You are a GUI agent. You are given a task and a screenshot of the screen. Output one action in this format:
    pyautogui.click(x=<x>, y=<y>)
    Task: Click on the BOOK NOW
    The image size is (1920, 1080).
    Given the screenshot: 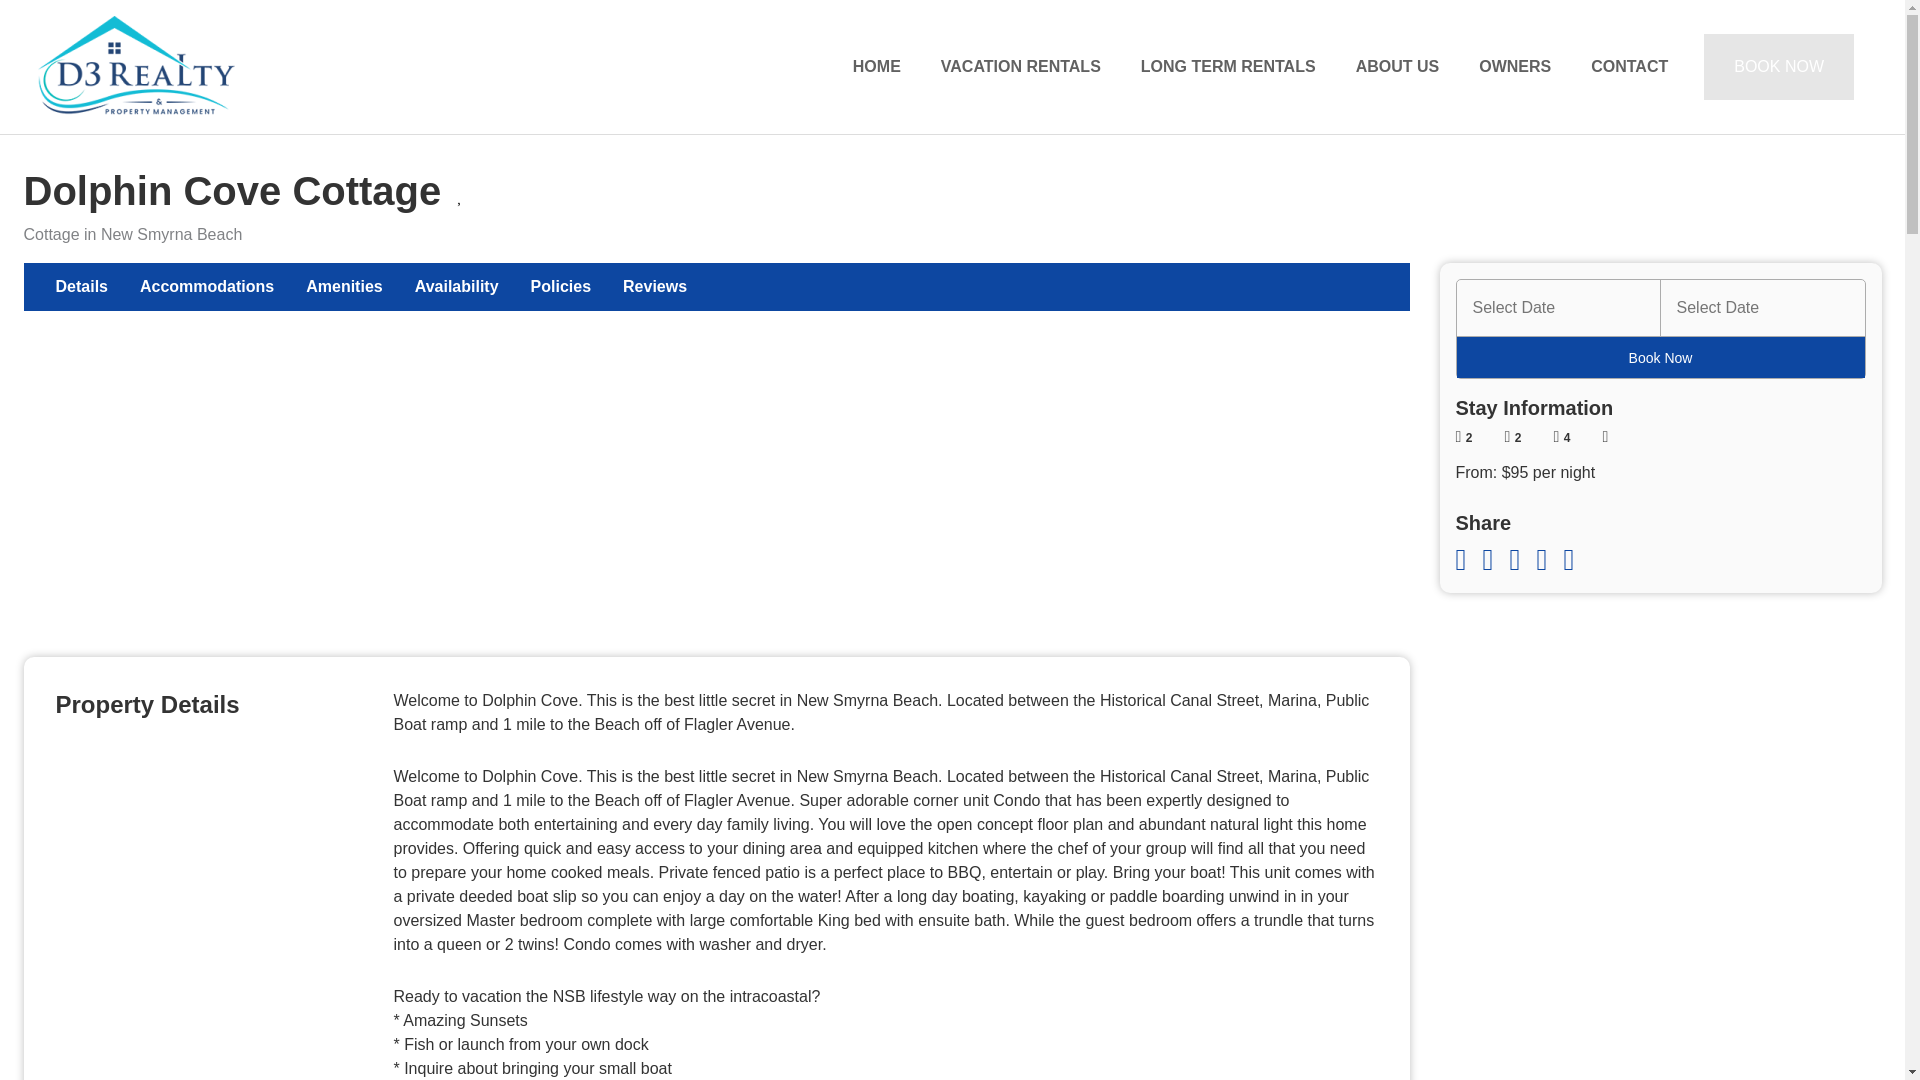 What is the action you would take?
    pyautogui.click(x=1779, y=66)
    